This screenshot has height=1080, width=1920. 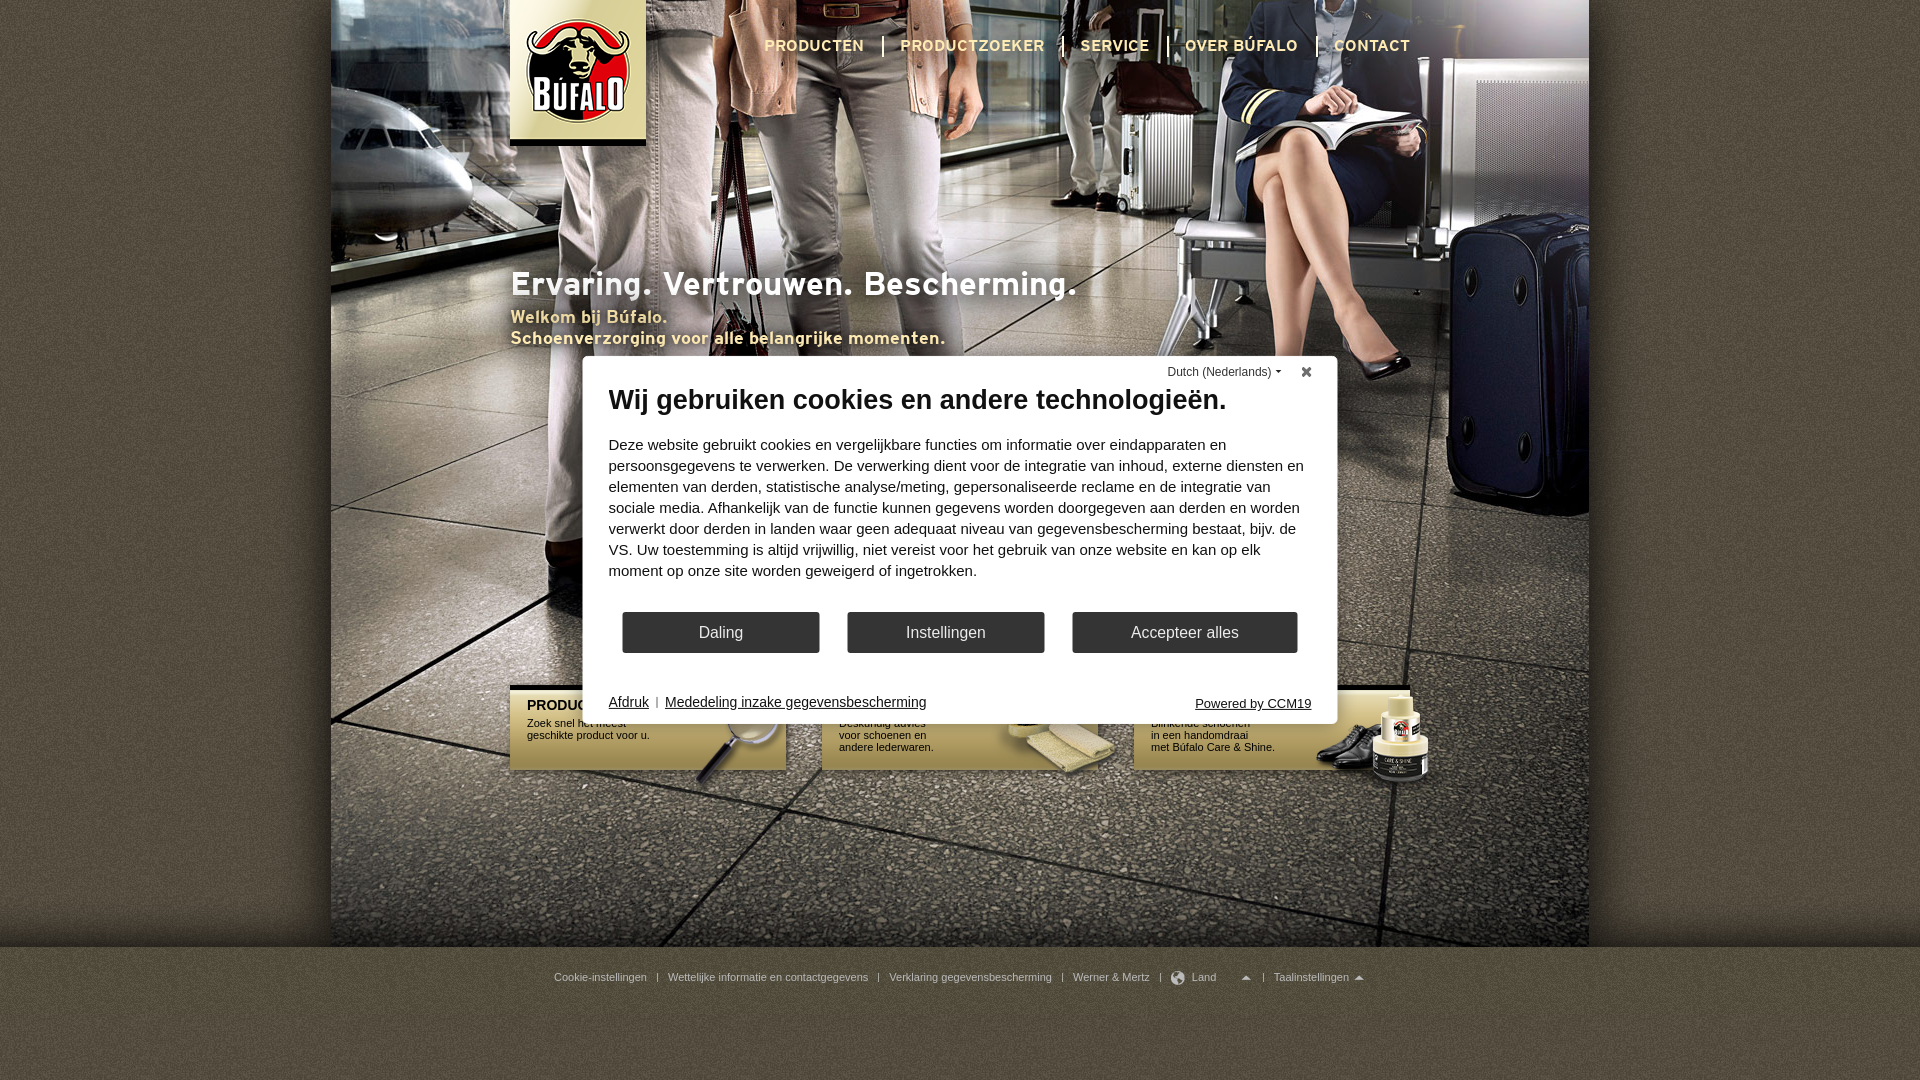 What do you see at coordinates (1372, 46) in the screenshot?
I see `CONTACT` at bounding box center [1372, 46].